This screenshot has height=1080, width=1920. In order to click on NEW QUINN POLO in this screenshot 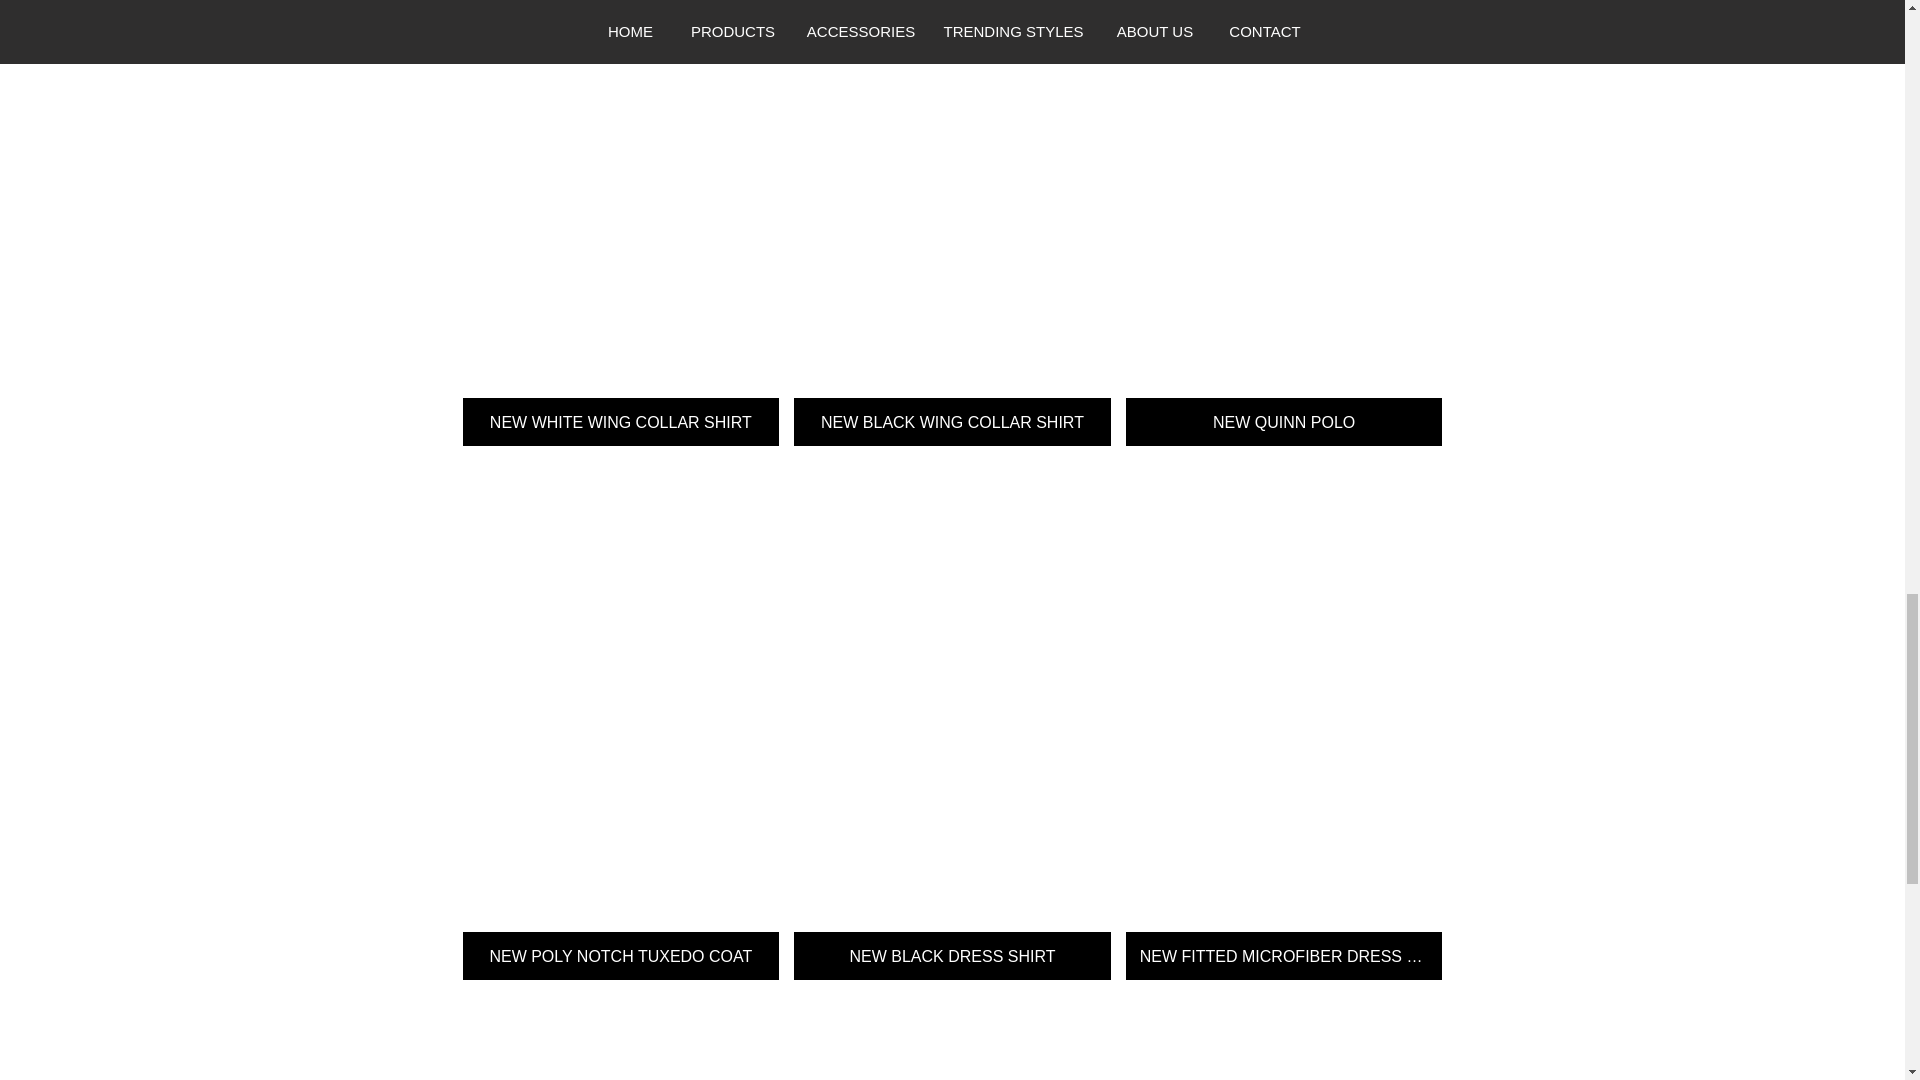, I will do `click(1284, 223)`.